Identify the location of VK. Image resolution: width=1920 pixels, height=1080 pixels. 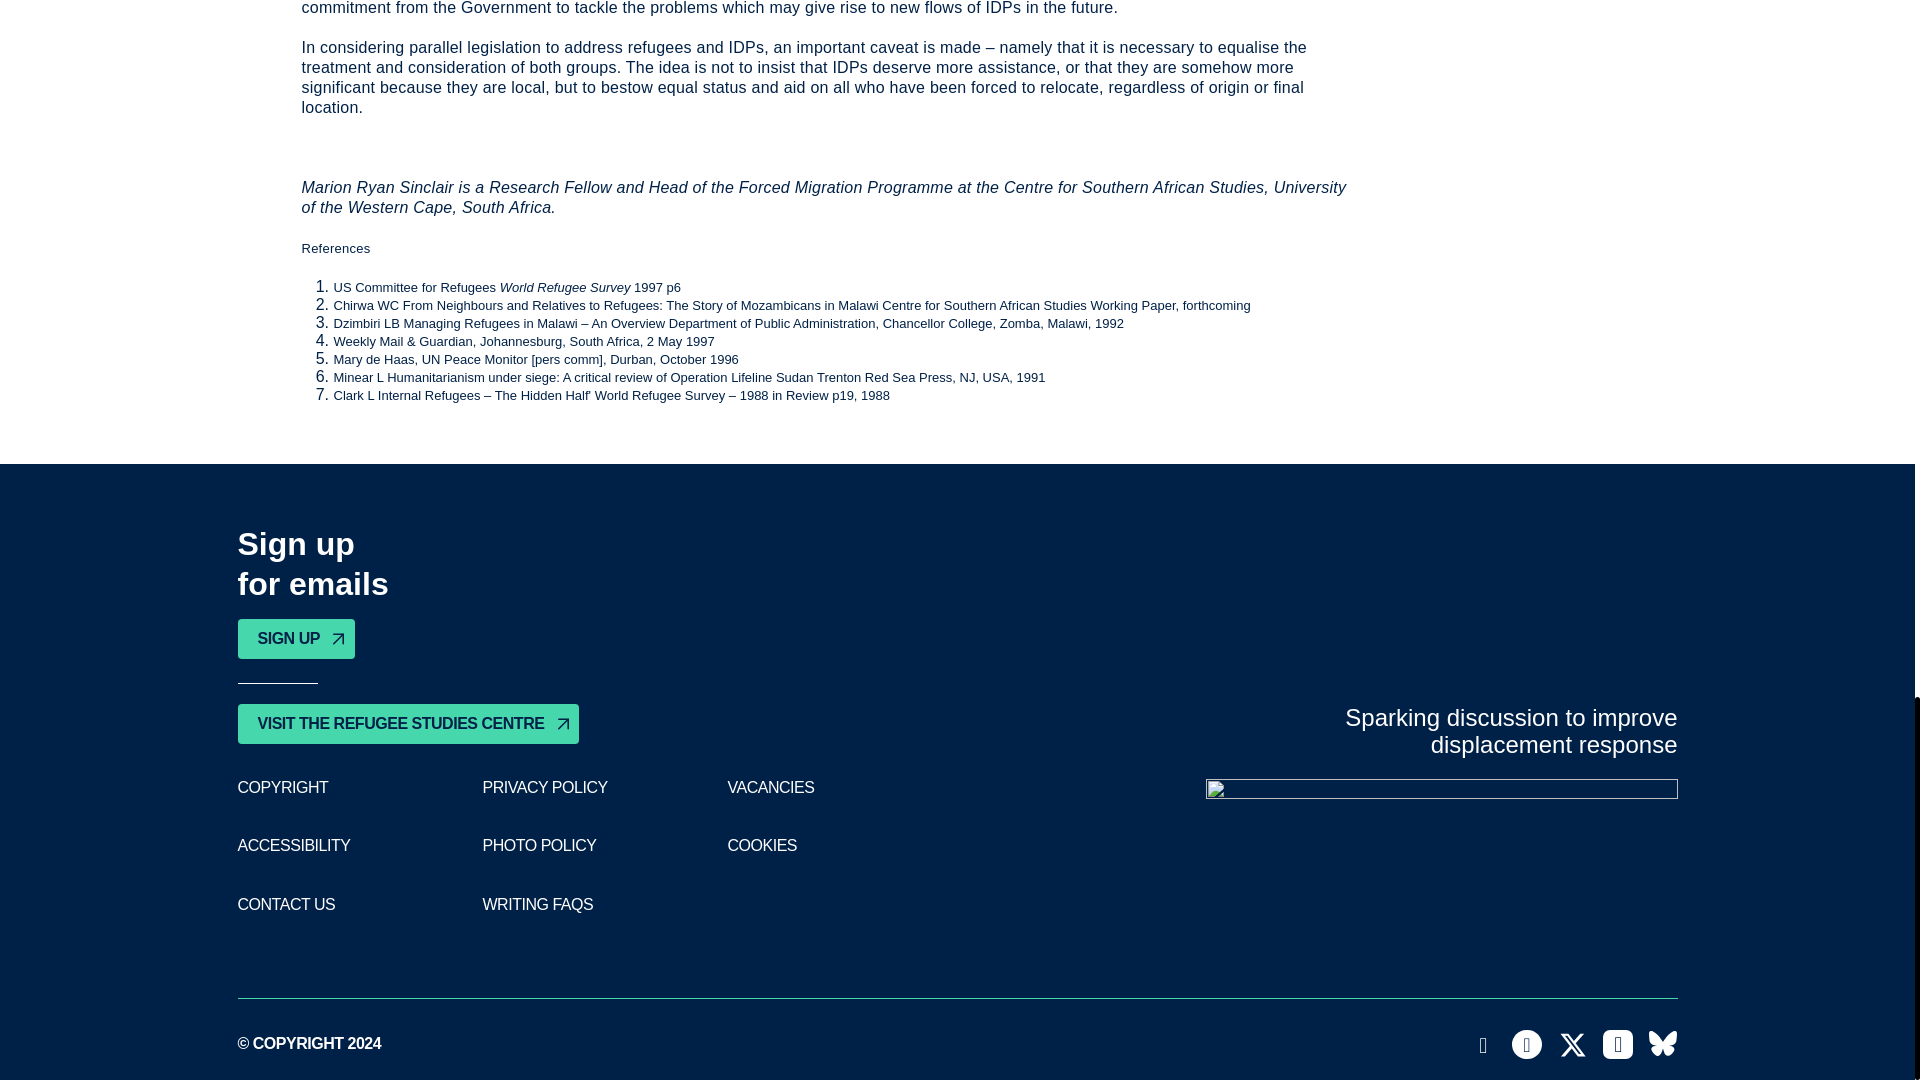
(1662, 1044).